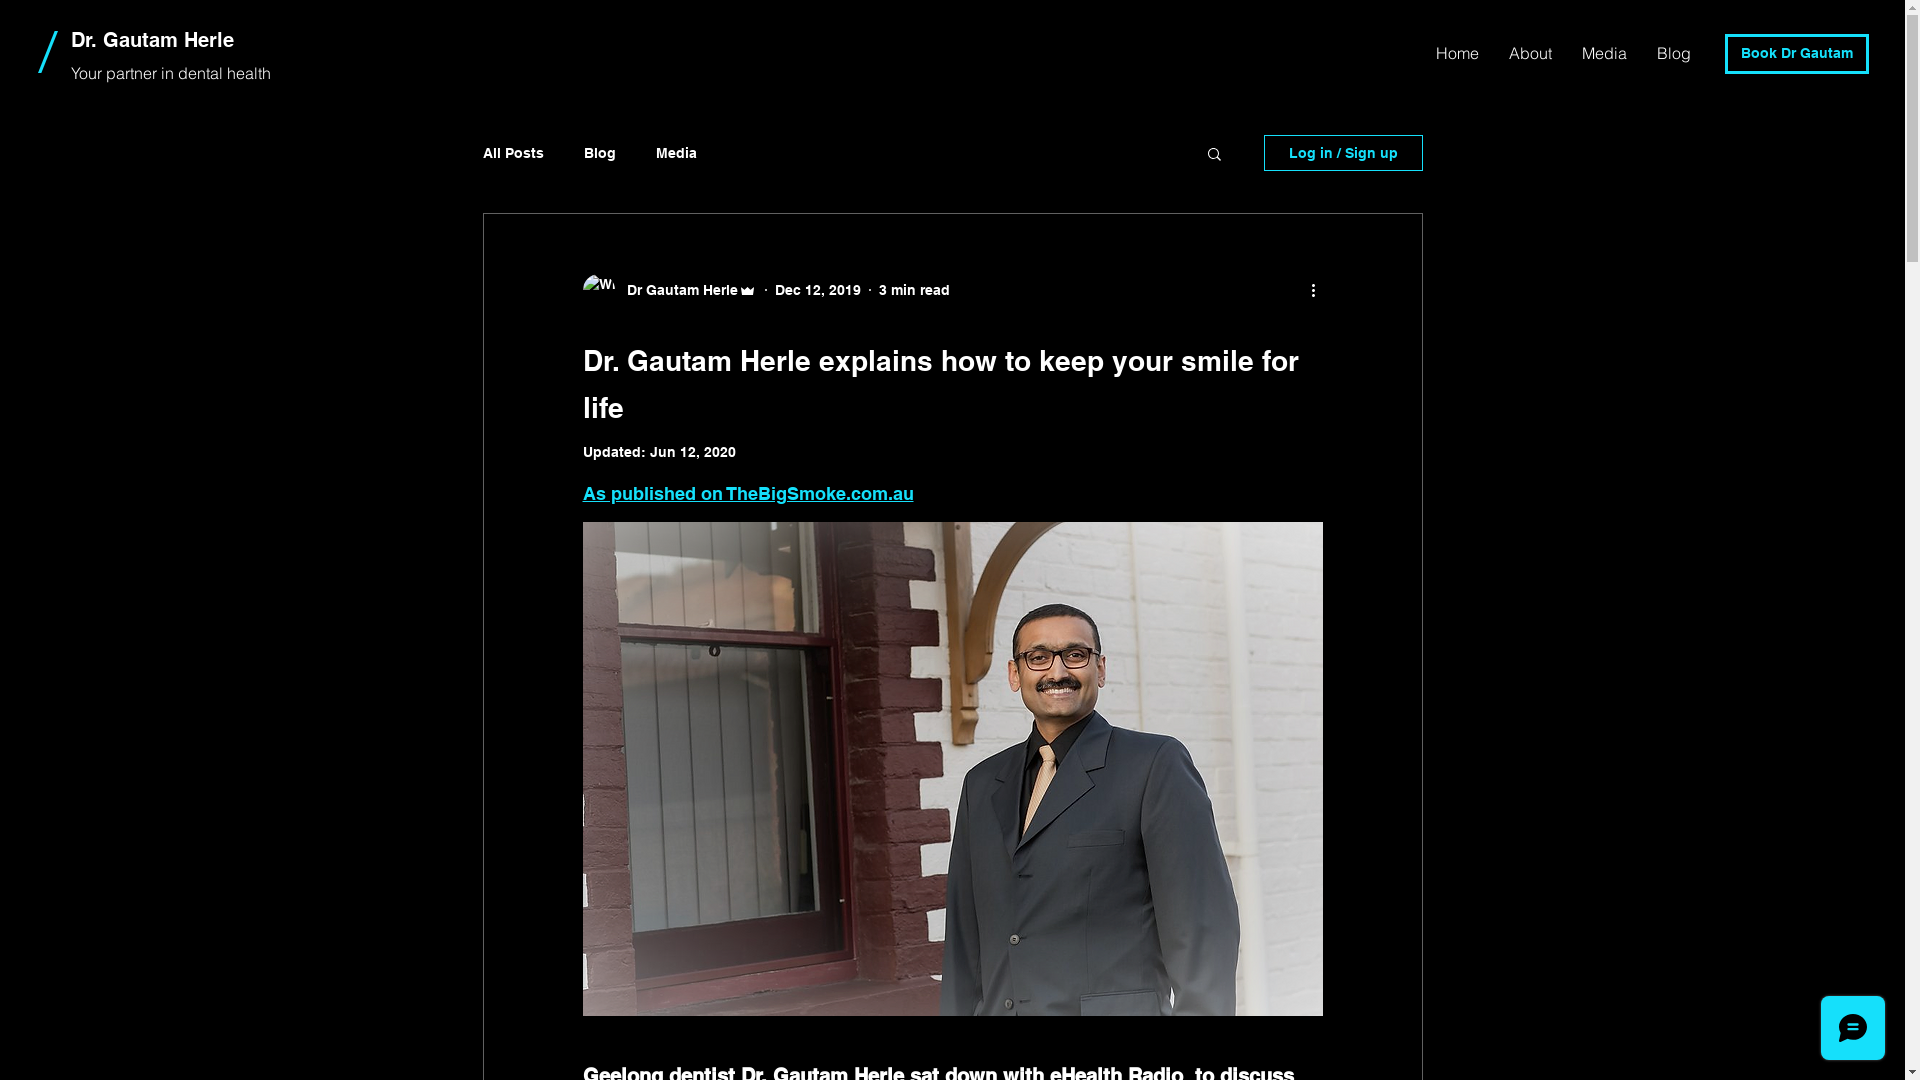  What do you see at coordinates (1604, 52) in the screenshot?
I see `Media` at bounding box center [1604, 52].